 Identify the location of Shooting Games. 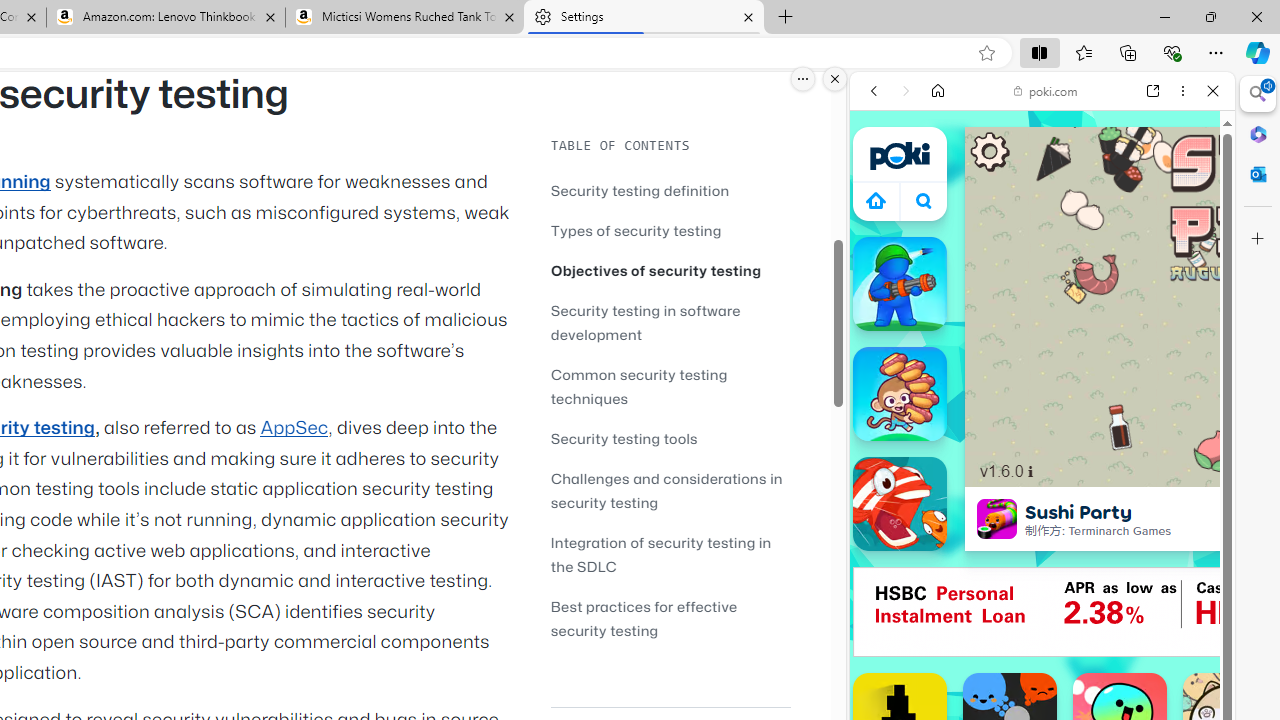
(1042, 518).